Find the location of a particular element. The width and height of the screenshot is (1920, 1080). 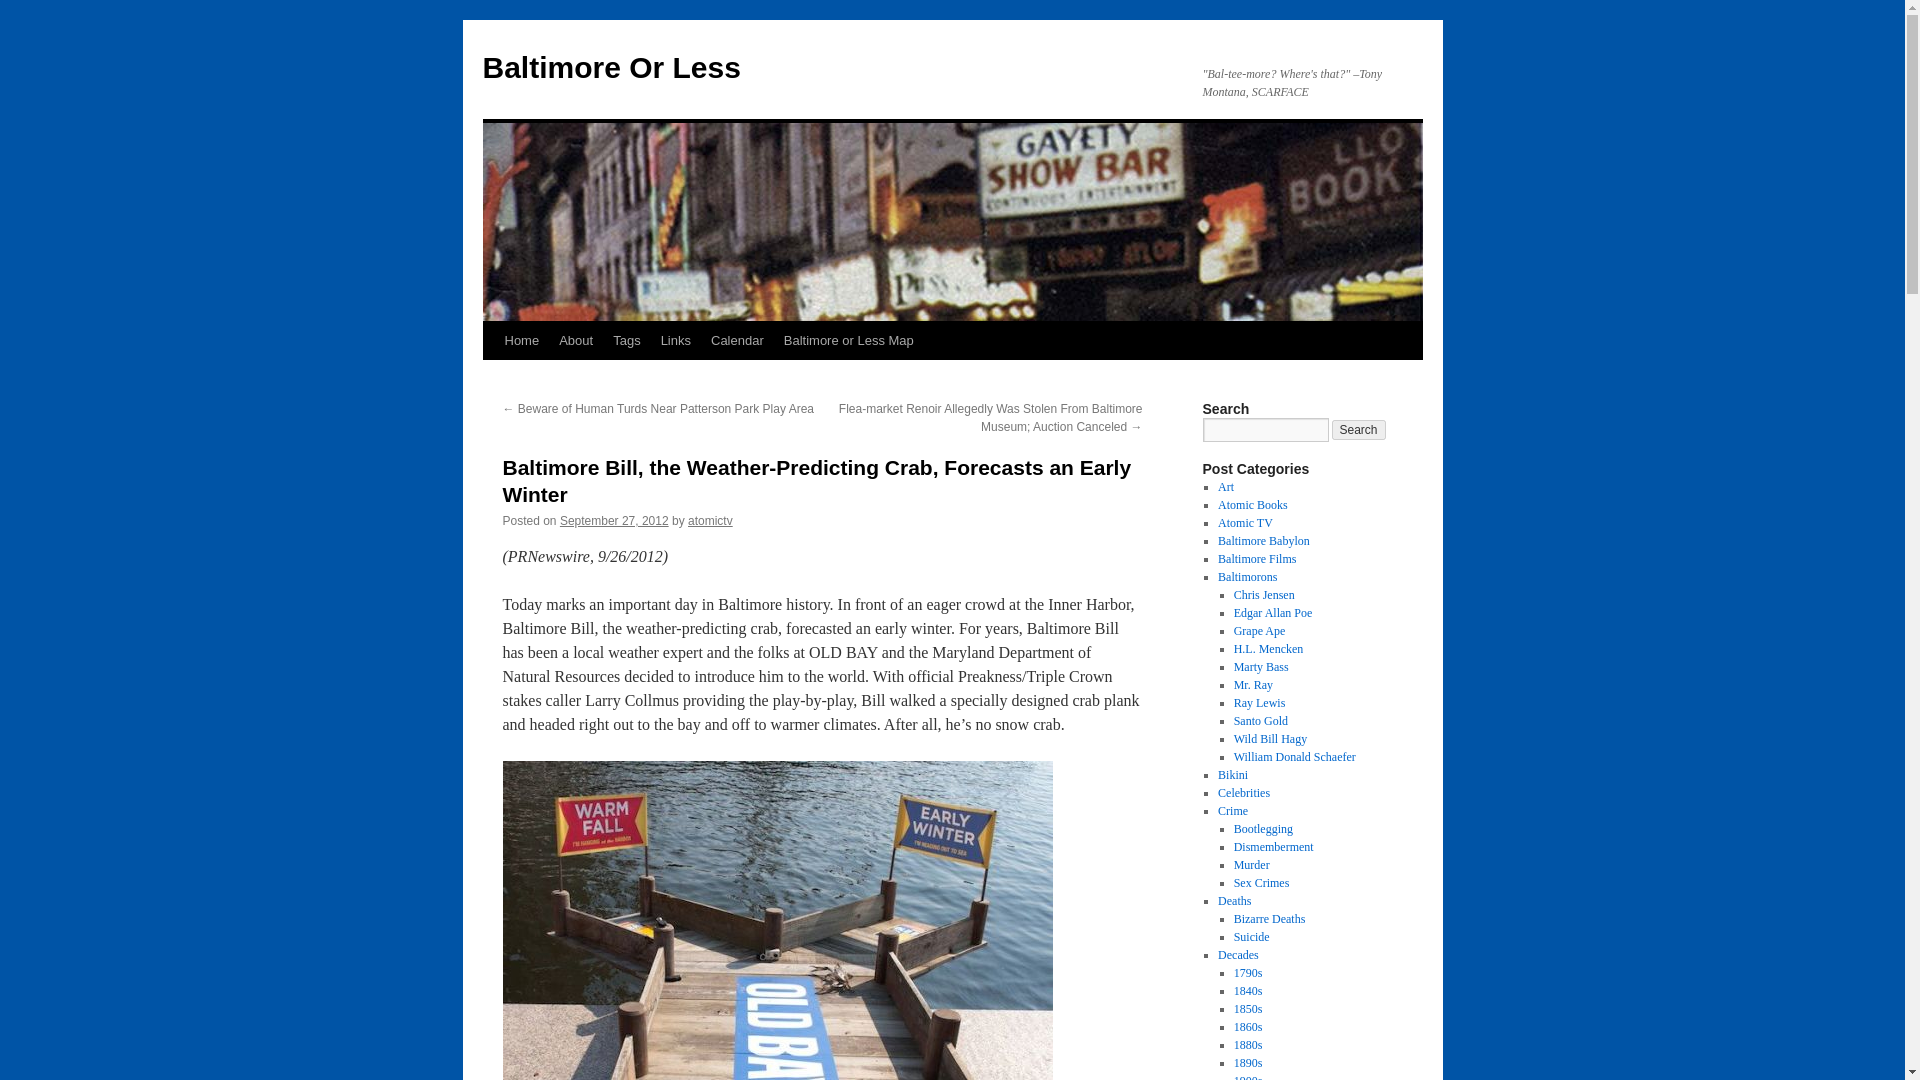

balto-bill2 is located at coordinates (776, 920).